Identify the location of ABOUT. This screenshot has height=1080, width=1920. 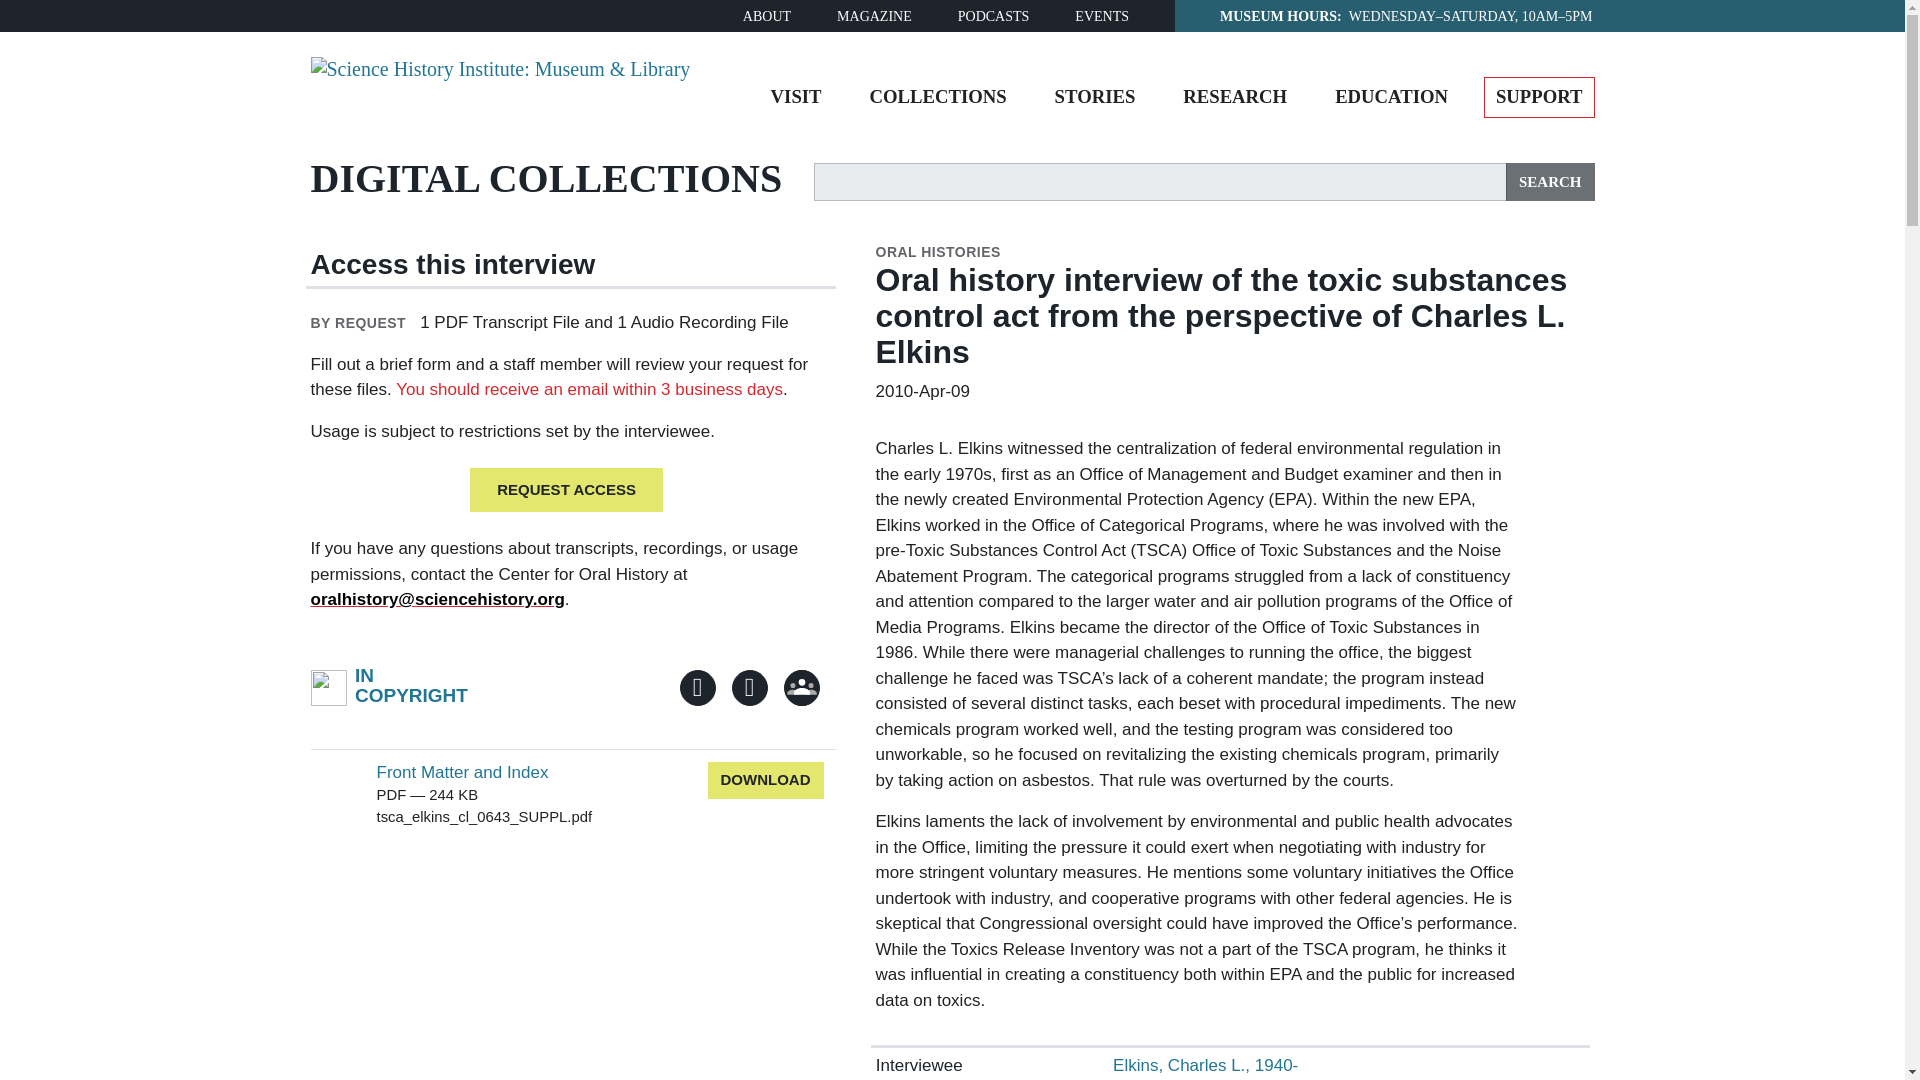
(767, 16).